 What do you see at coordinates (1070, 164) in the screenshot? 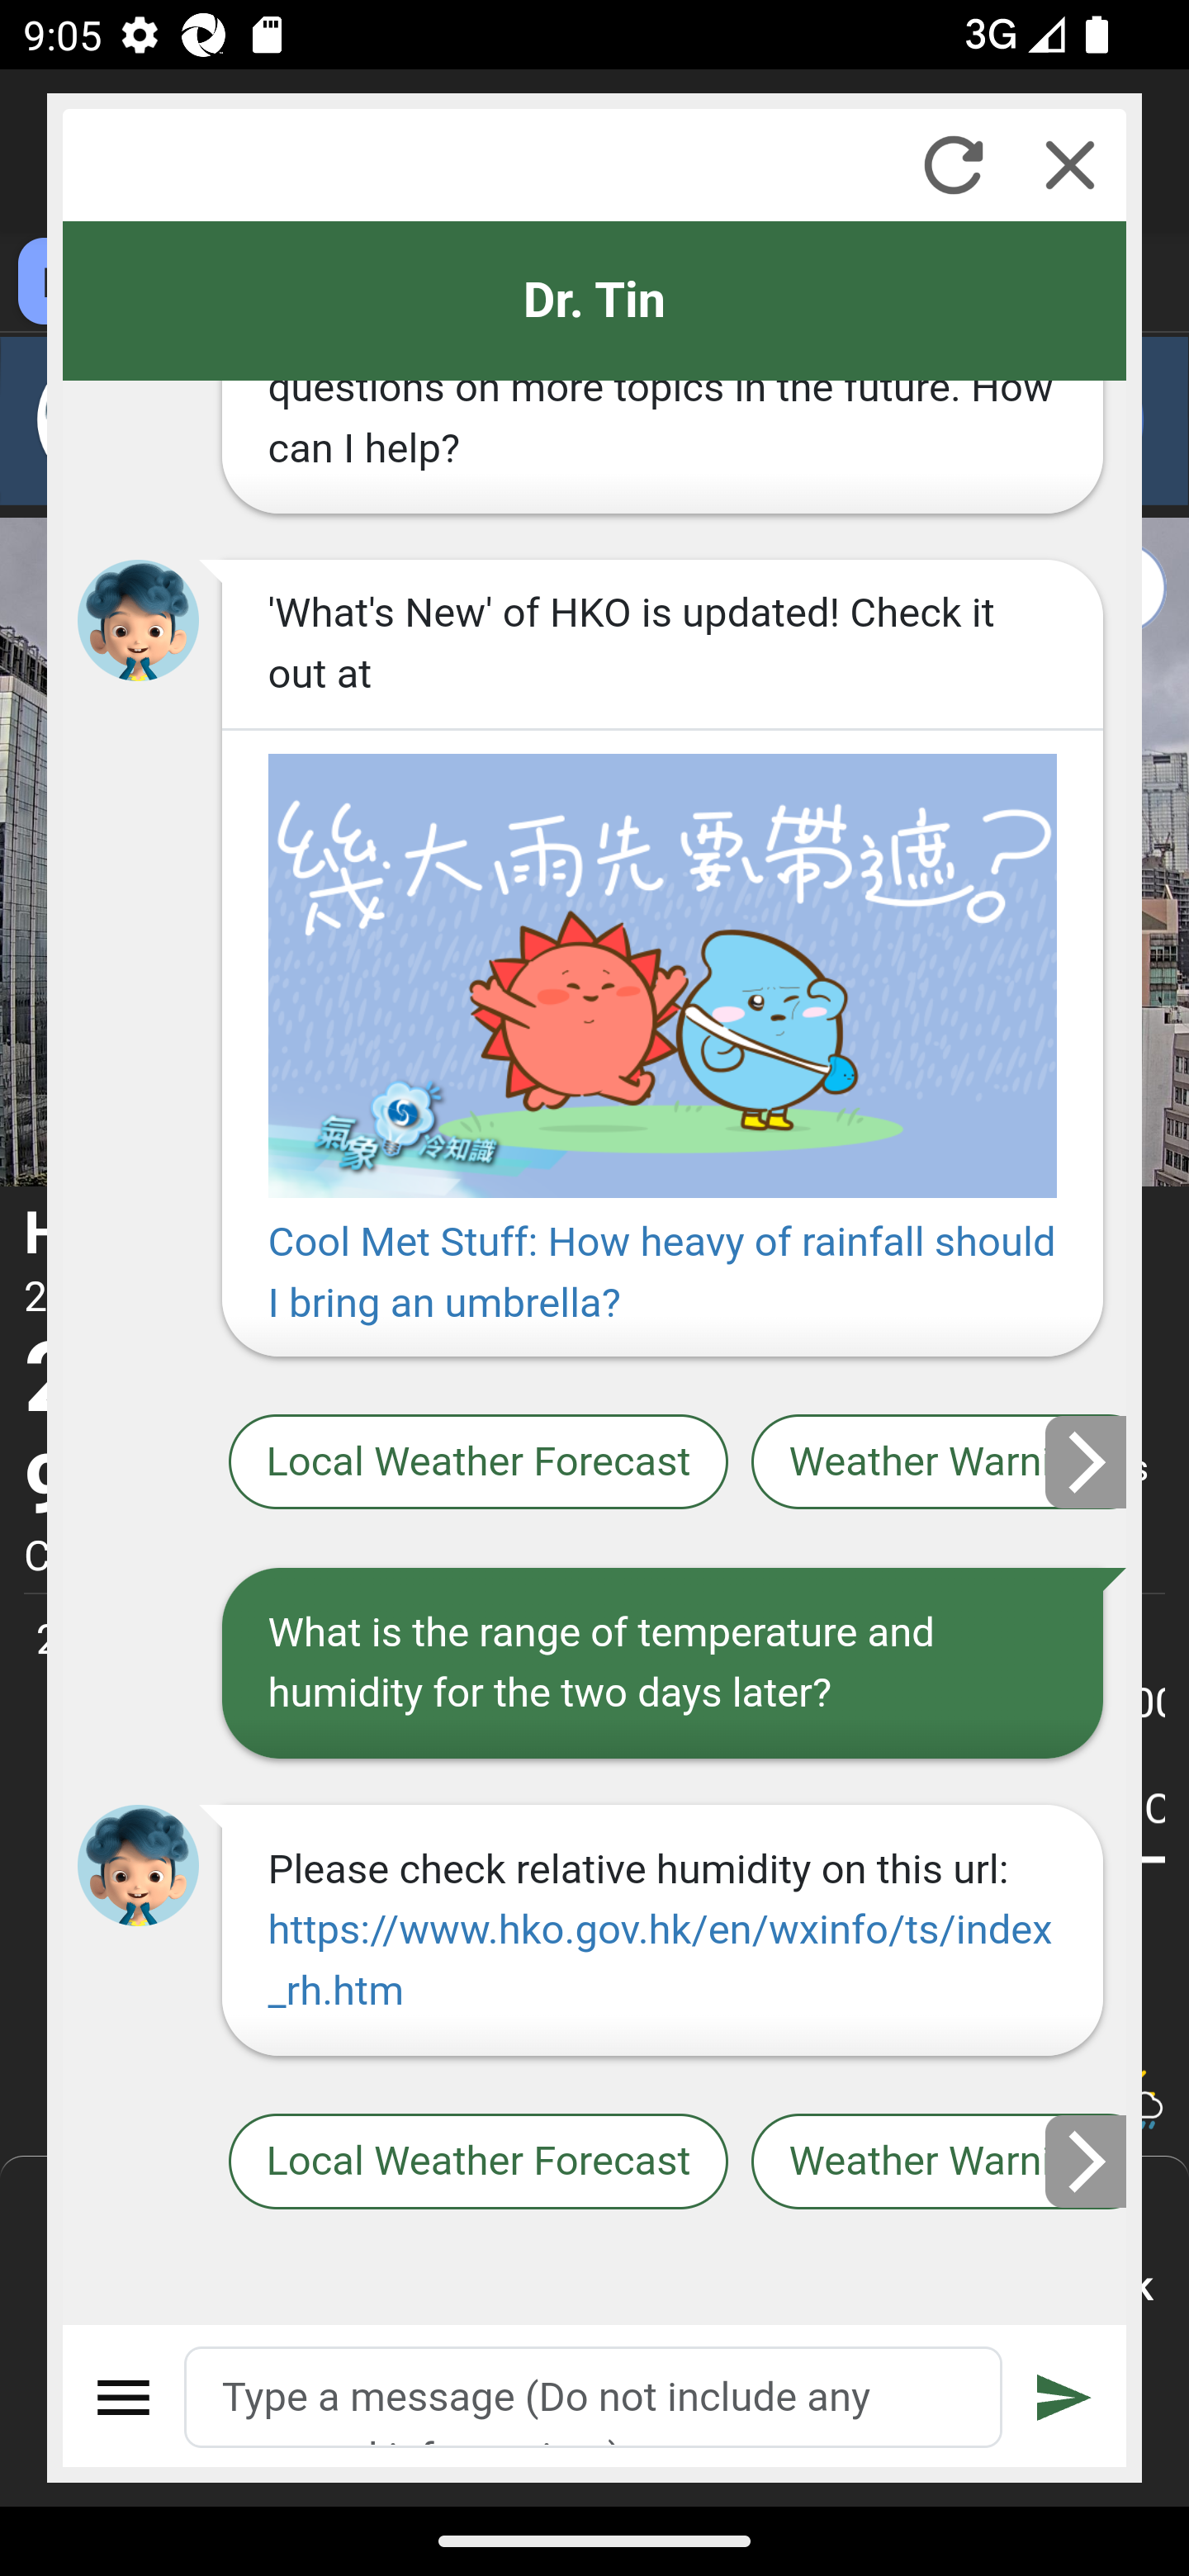
I see `Close` at bounding box center [1070, 164].